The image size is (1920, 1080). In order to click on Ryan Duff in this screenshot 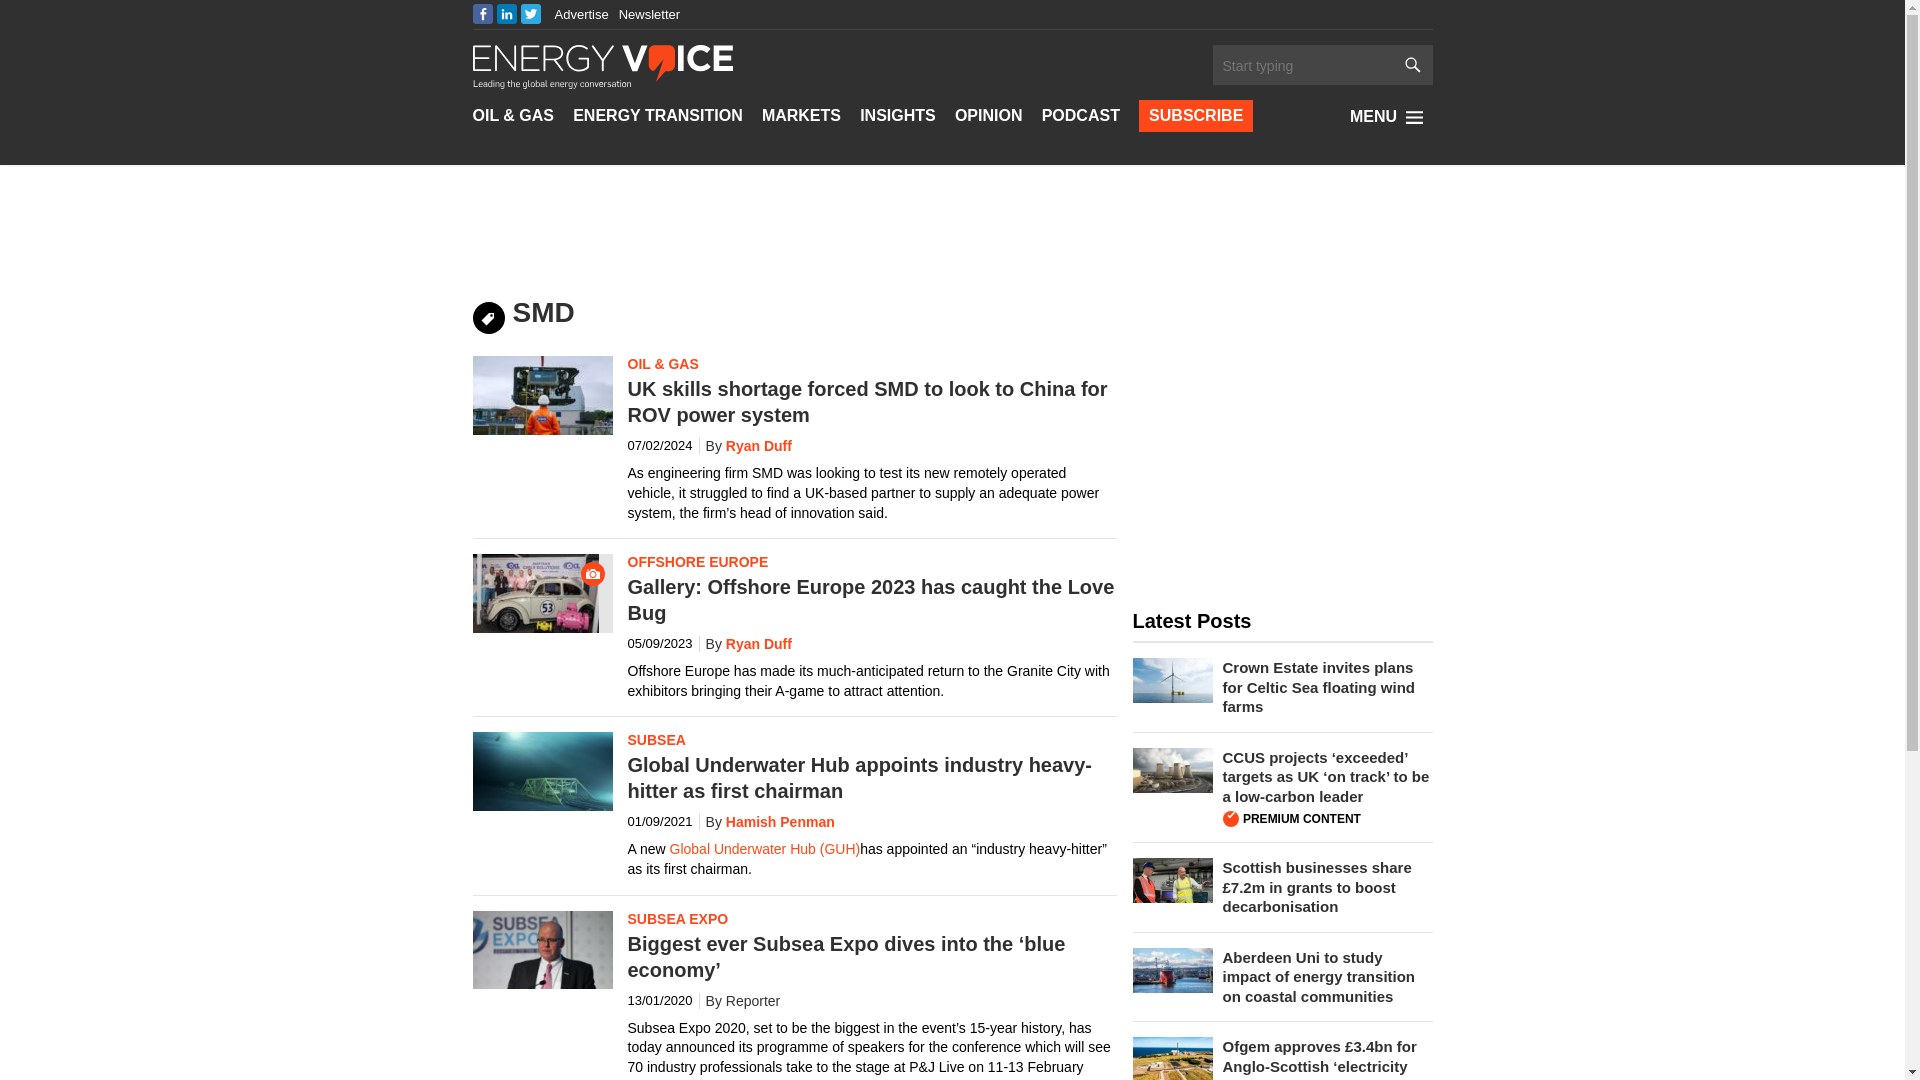, I will do `click(744, 446)`.